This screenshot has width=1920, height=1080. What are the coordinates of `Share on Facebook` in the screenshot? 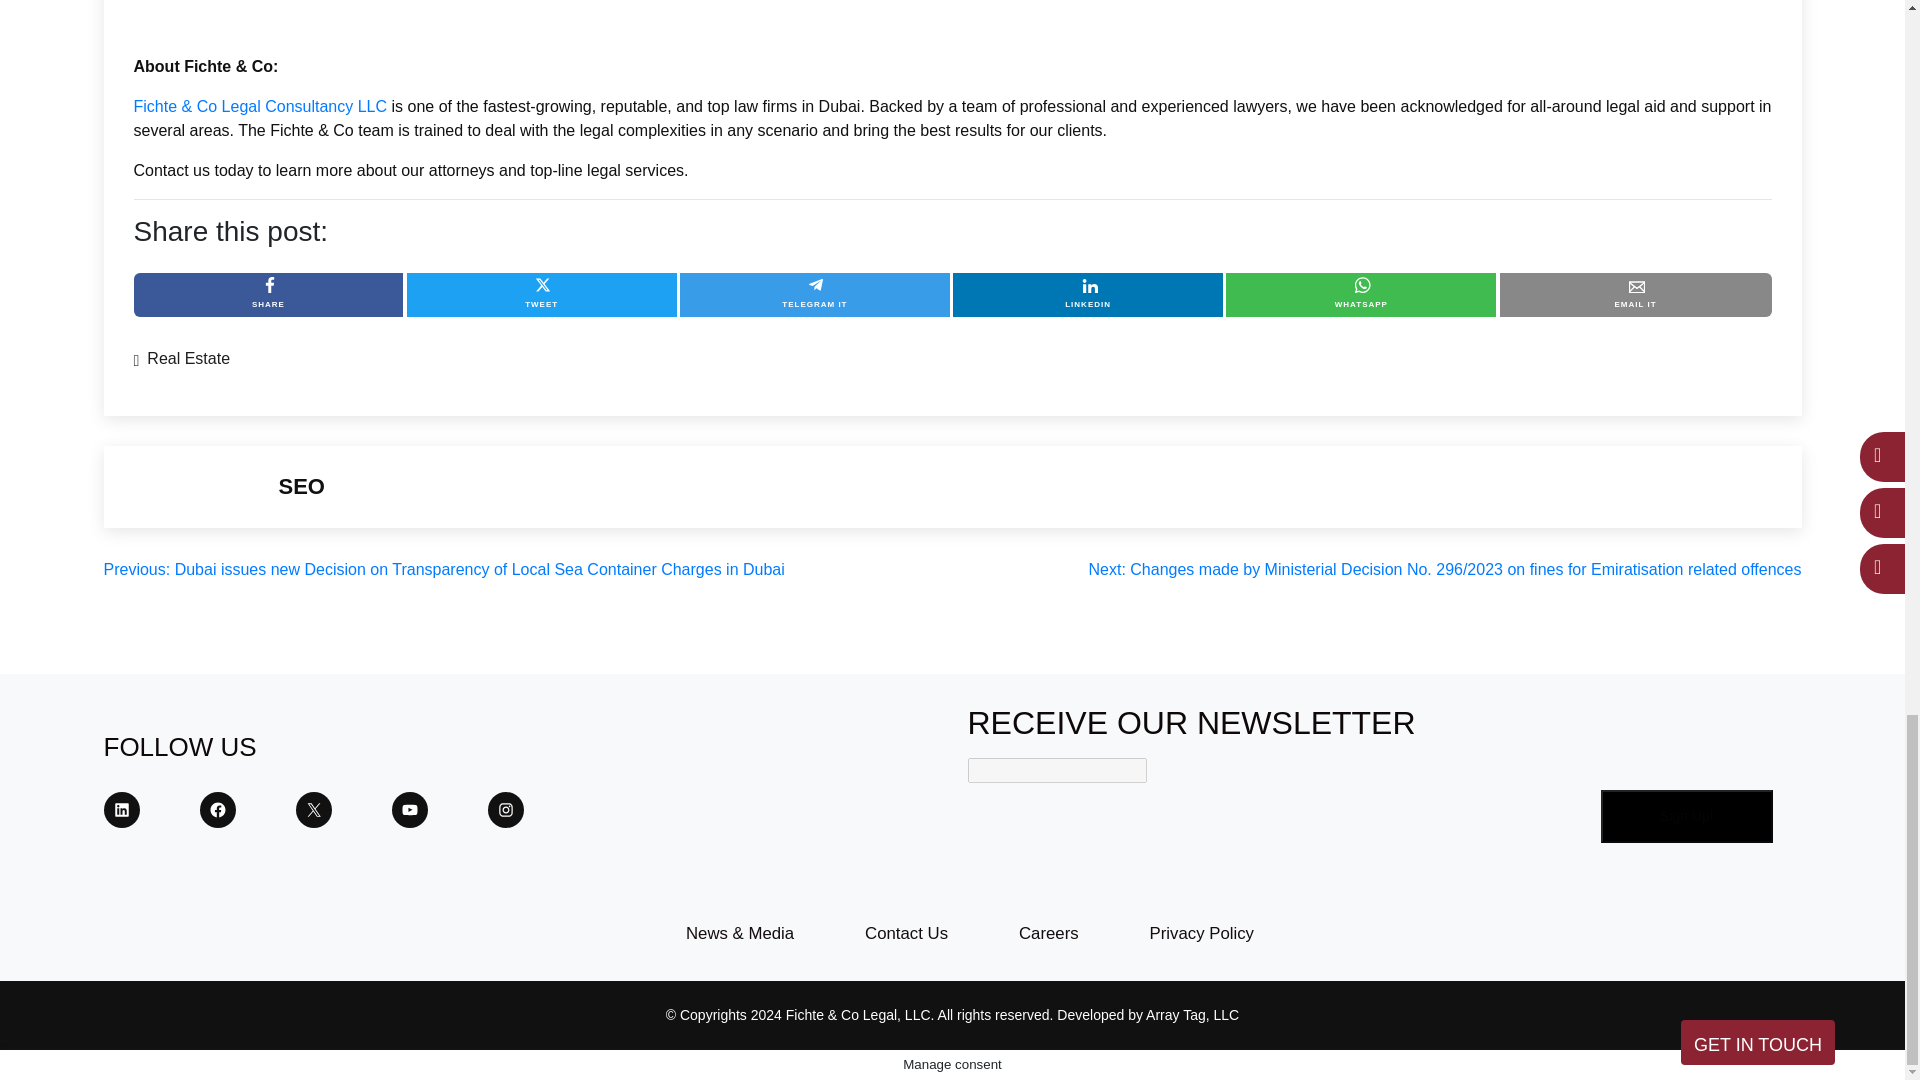 It's located at (268, 295).